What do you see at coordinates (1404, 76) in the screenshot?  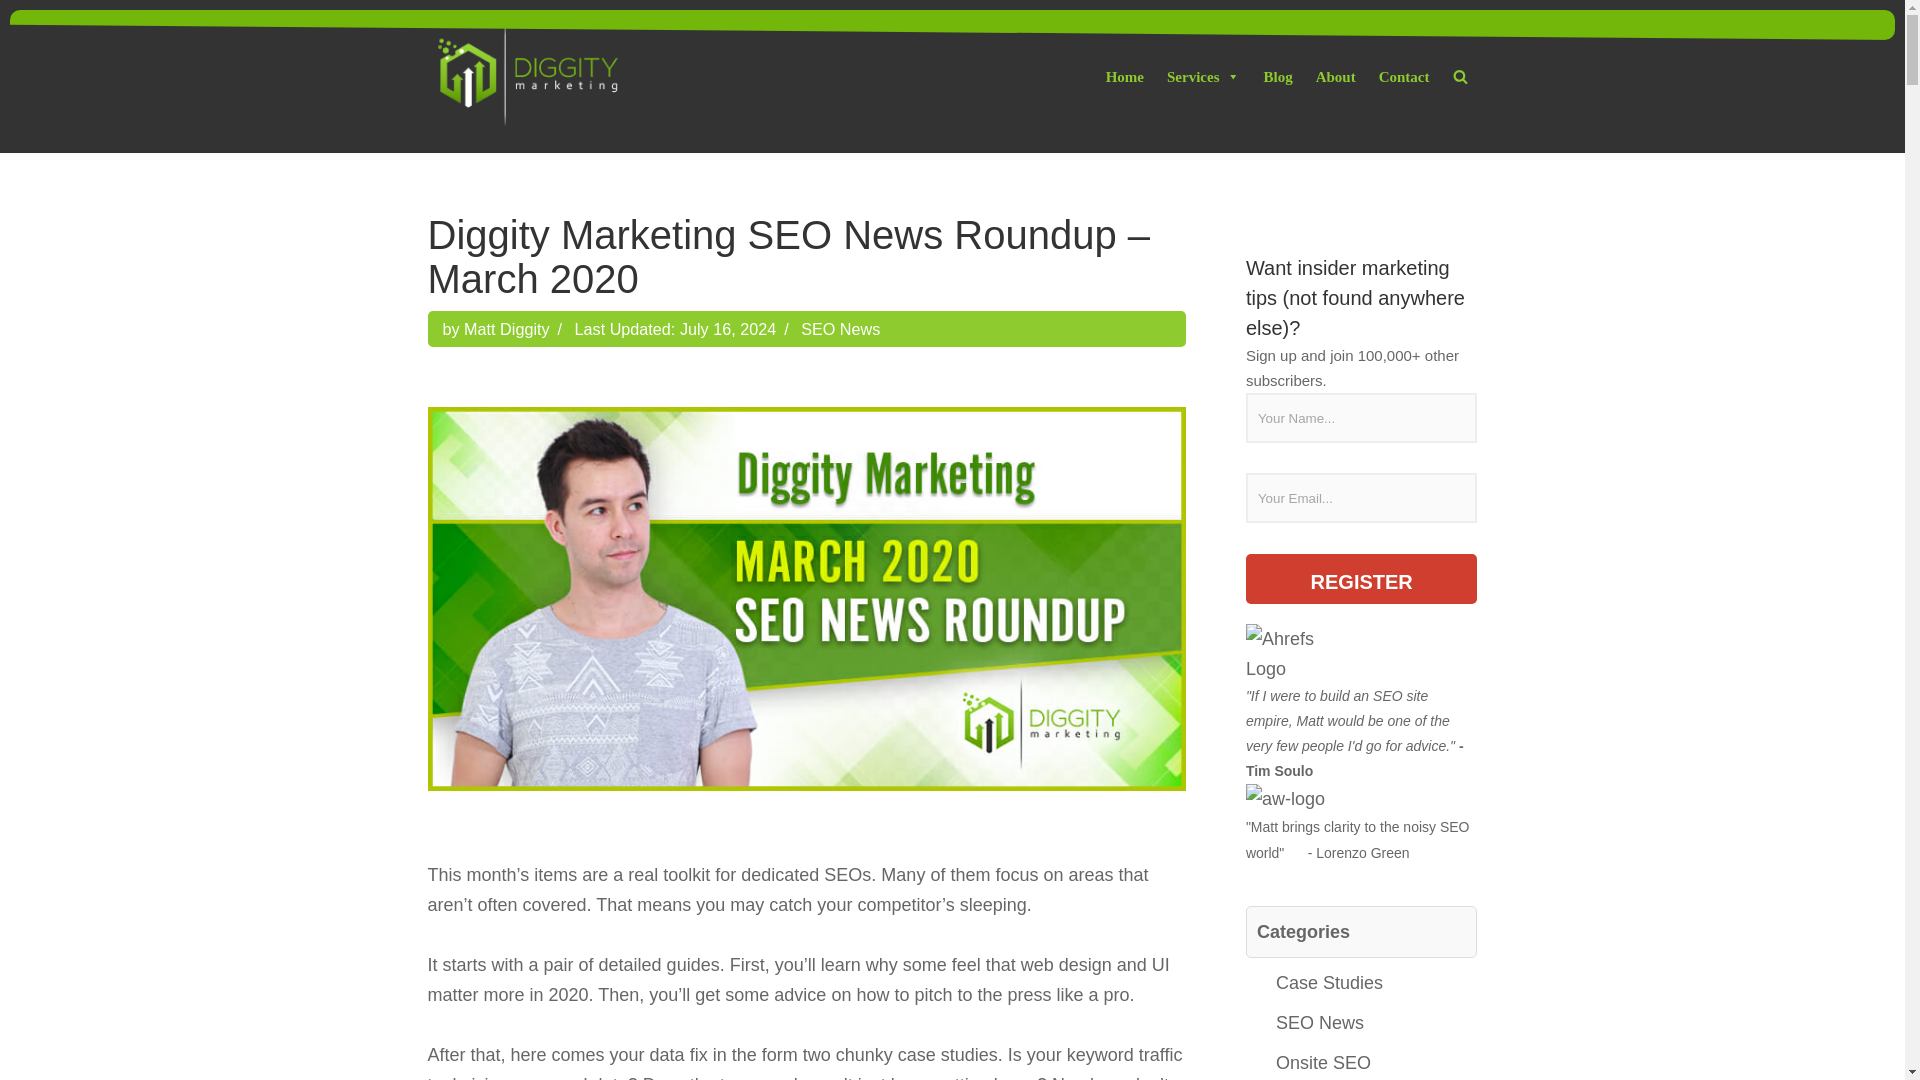 I see `Contact` at bounding box center [1404, 76].